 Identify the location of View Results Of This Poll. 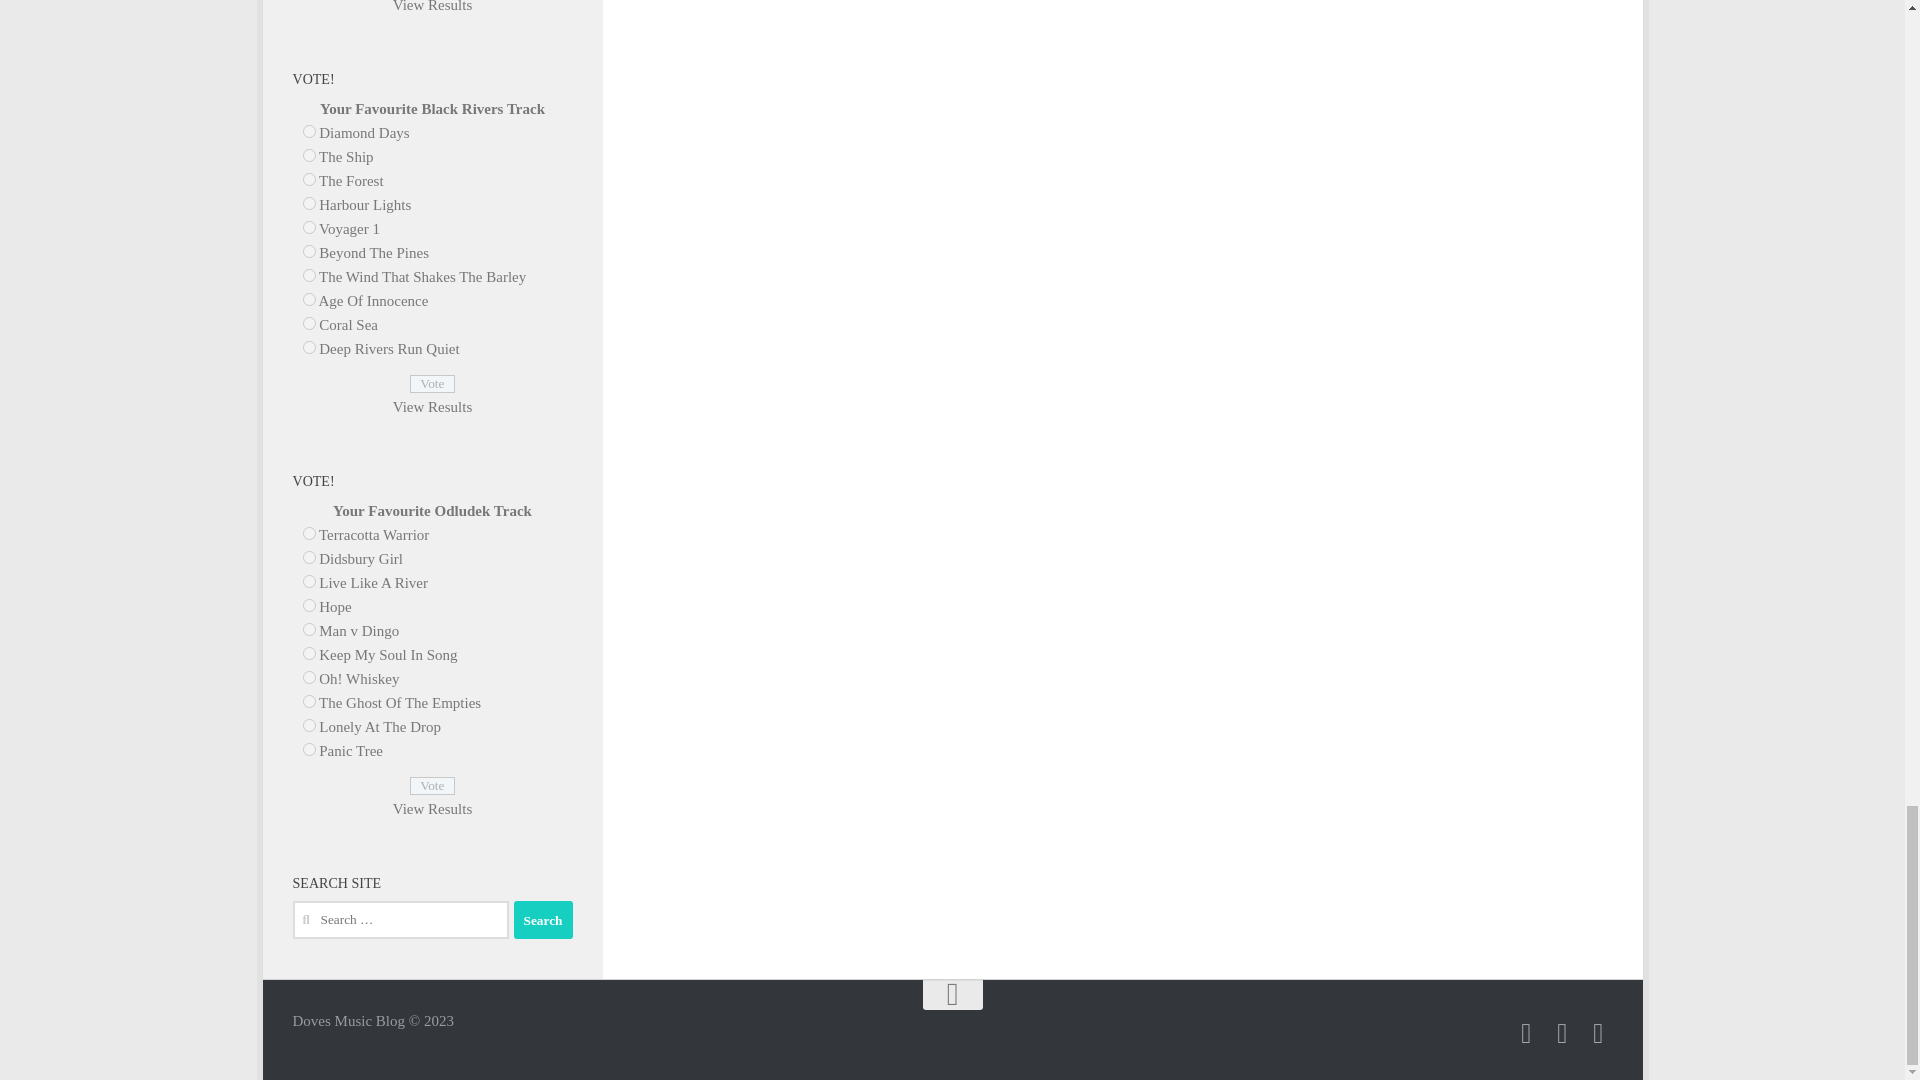
(432, 406).